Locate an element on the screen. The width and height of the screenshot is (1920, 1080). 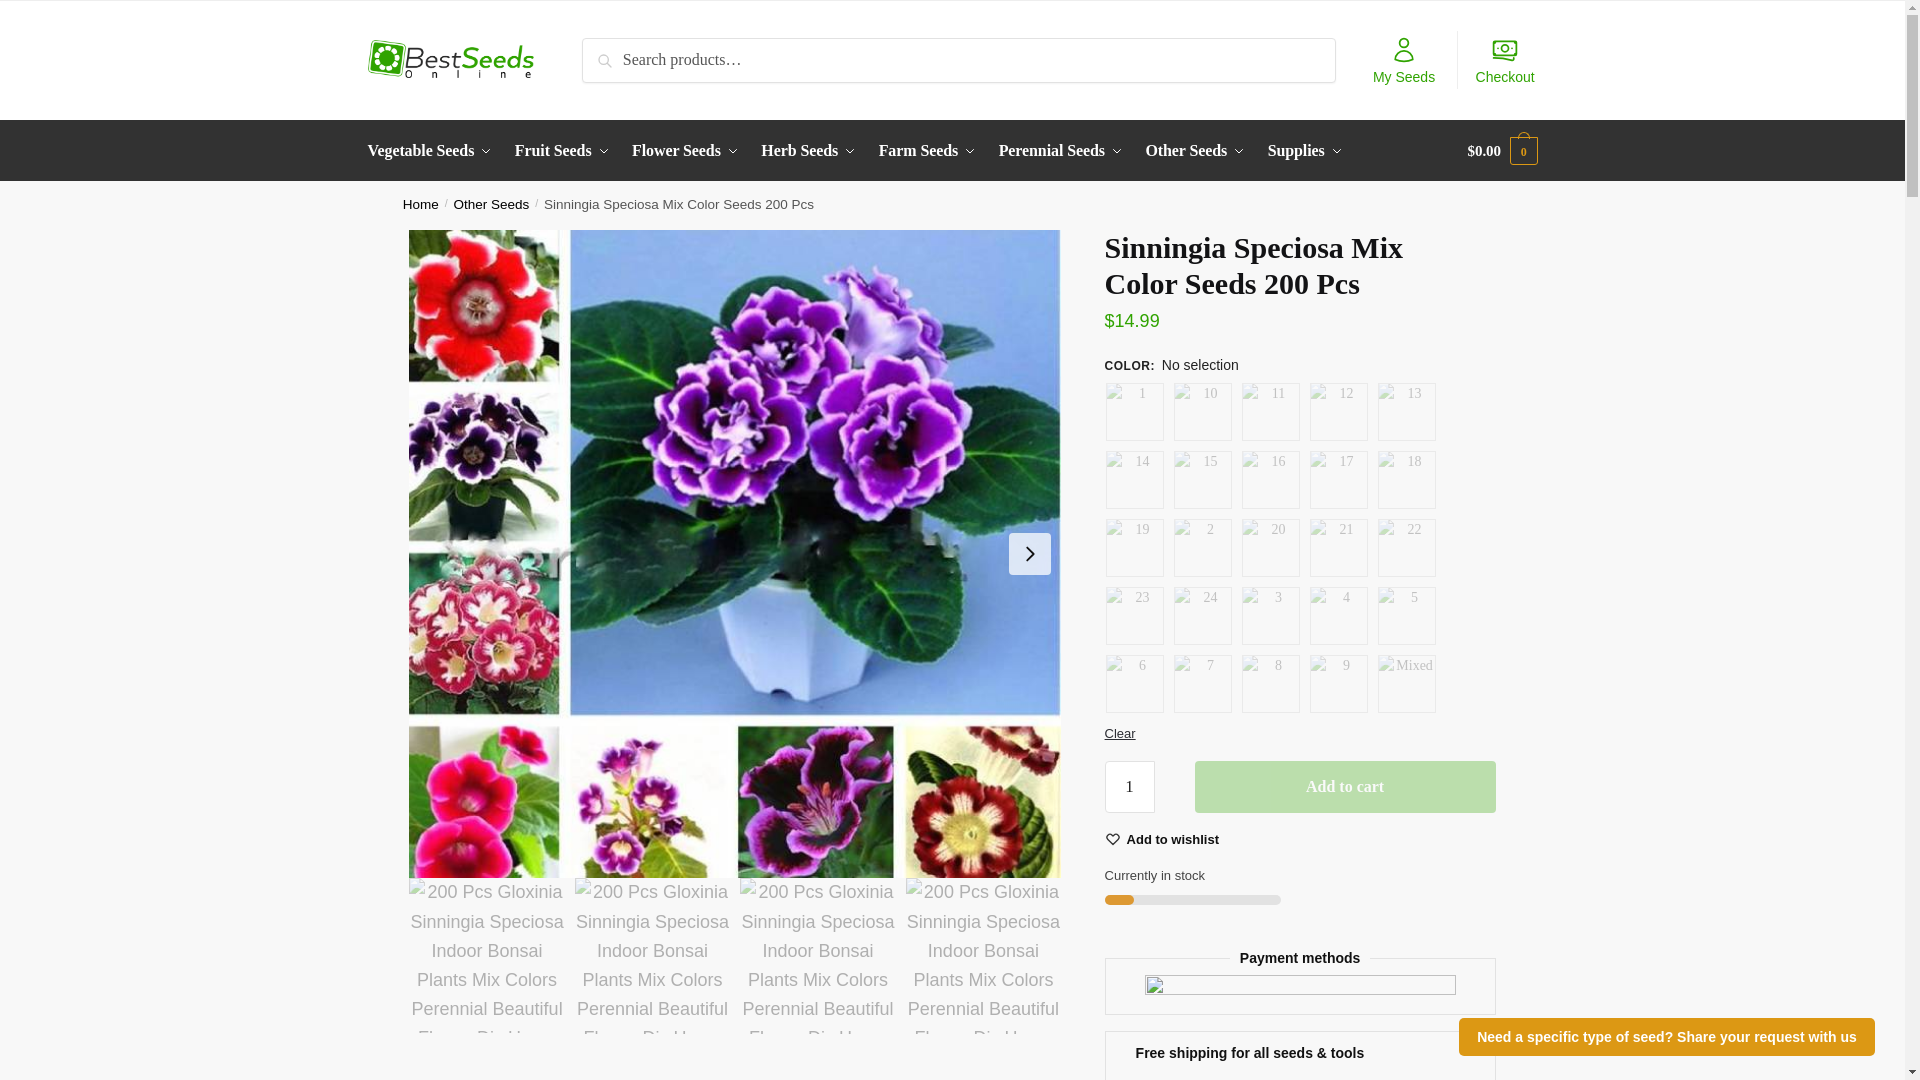
1 is located at coordinates (1130, 787).